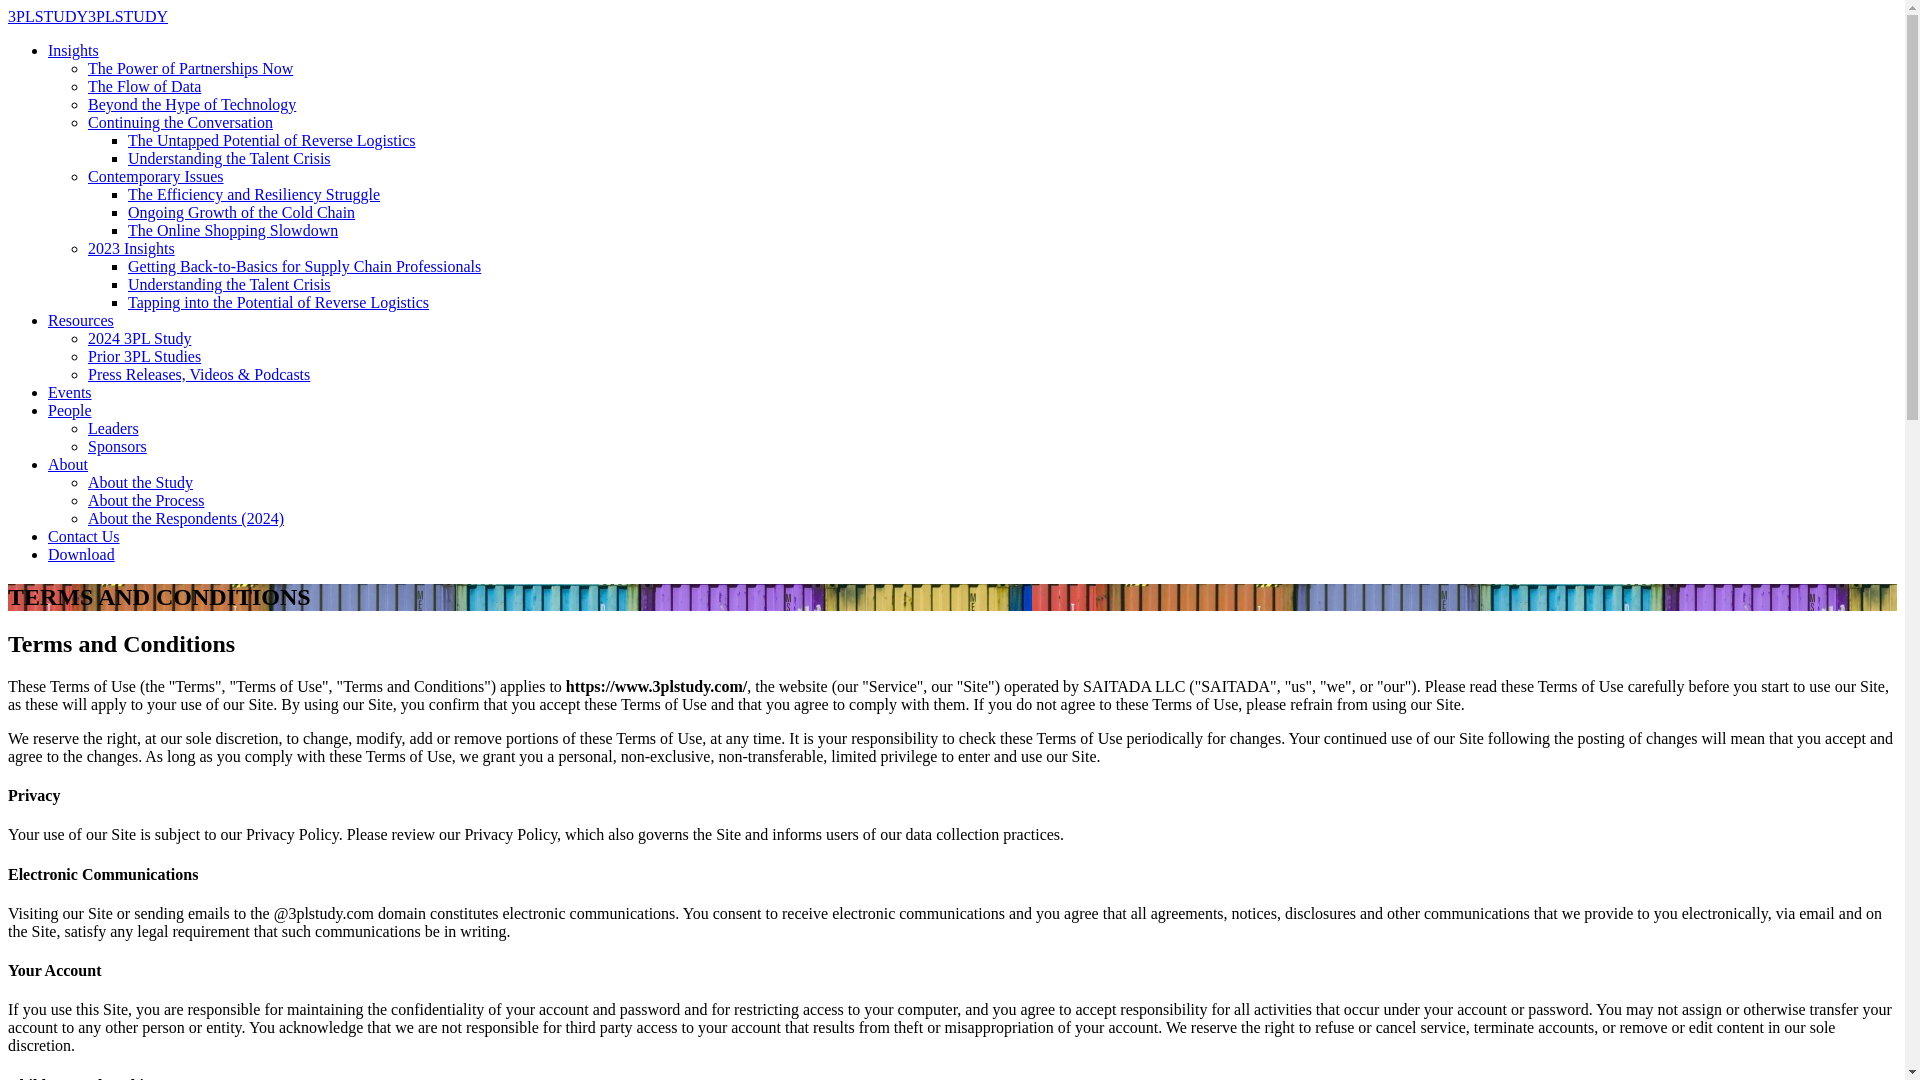 The height and width of the screenshot is (1080, 1920). Describe the element at coordinates (84, 536) in the screenshot. I see `Contact Us` at that location.